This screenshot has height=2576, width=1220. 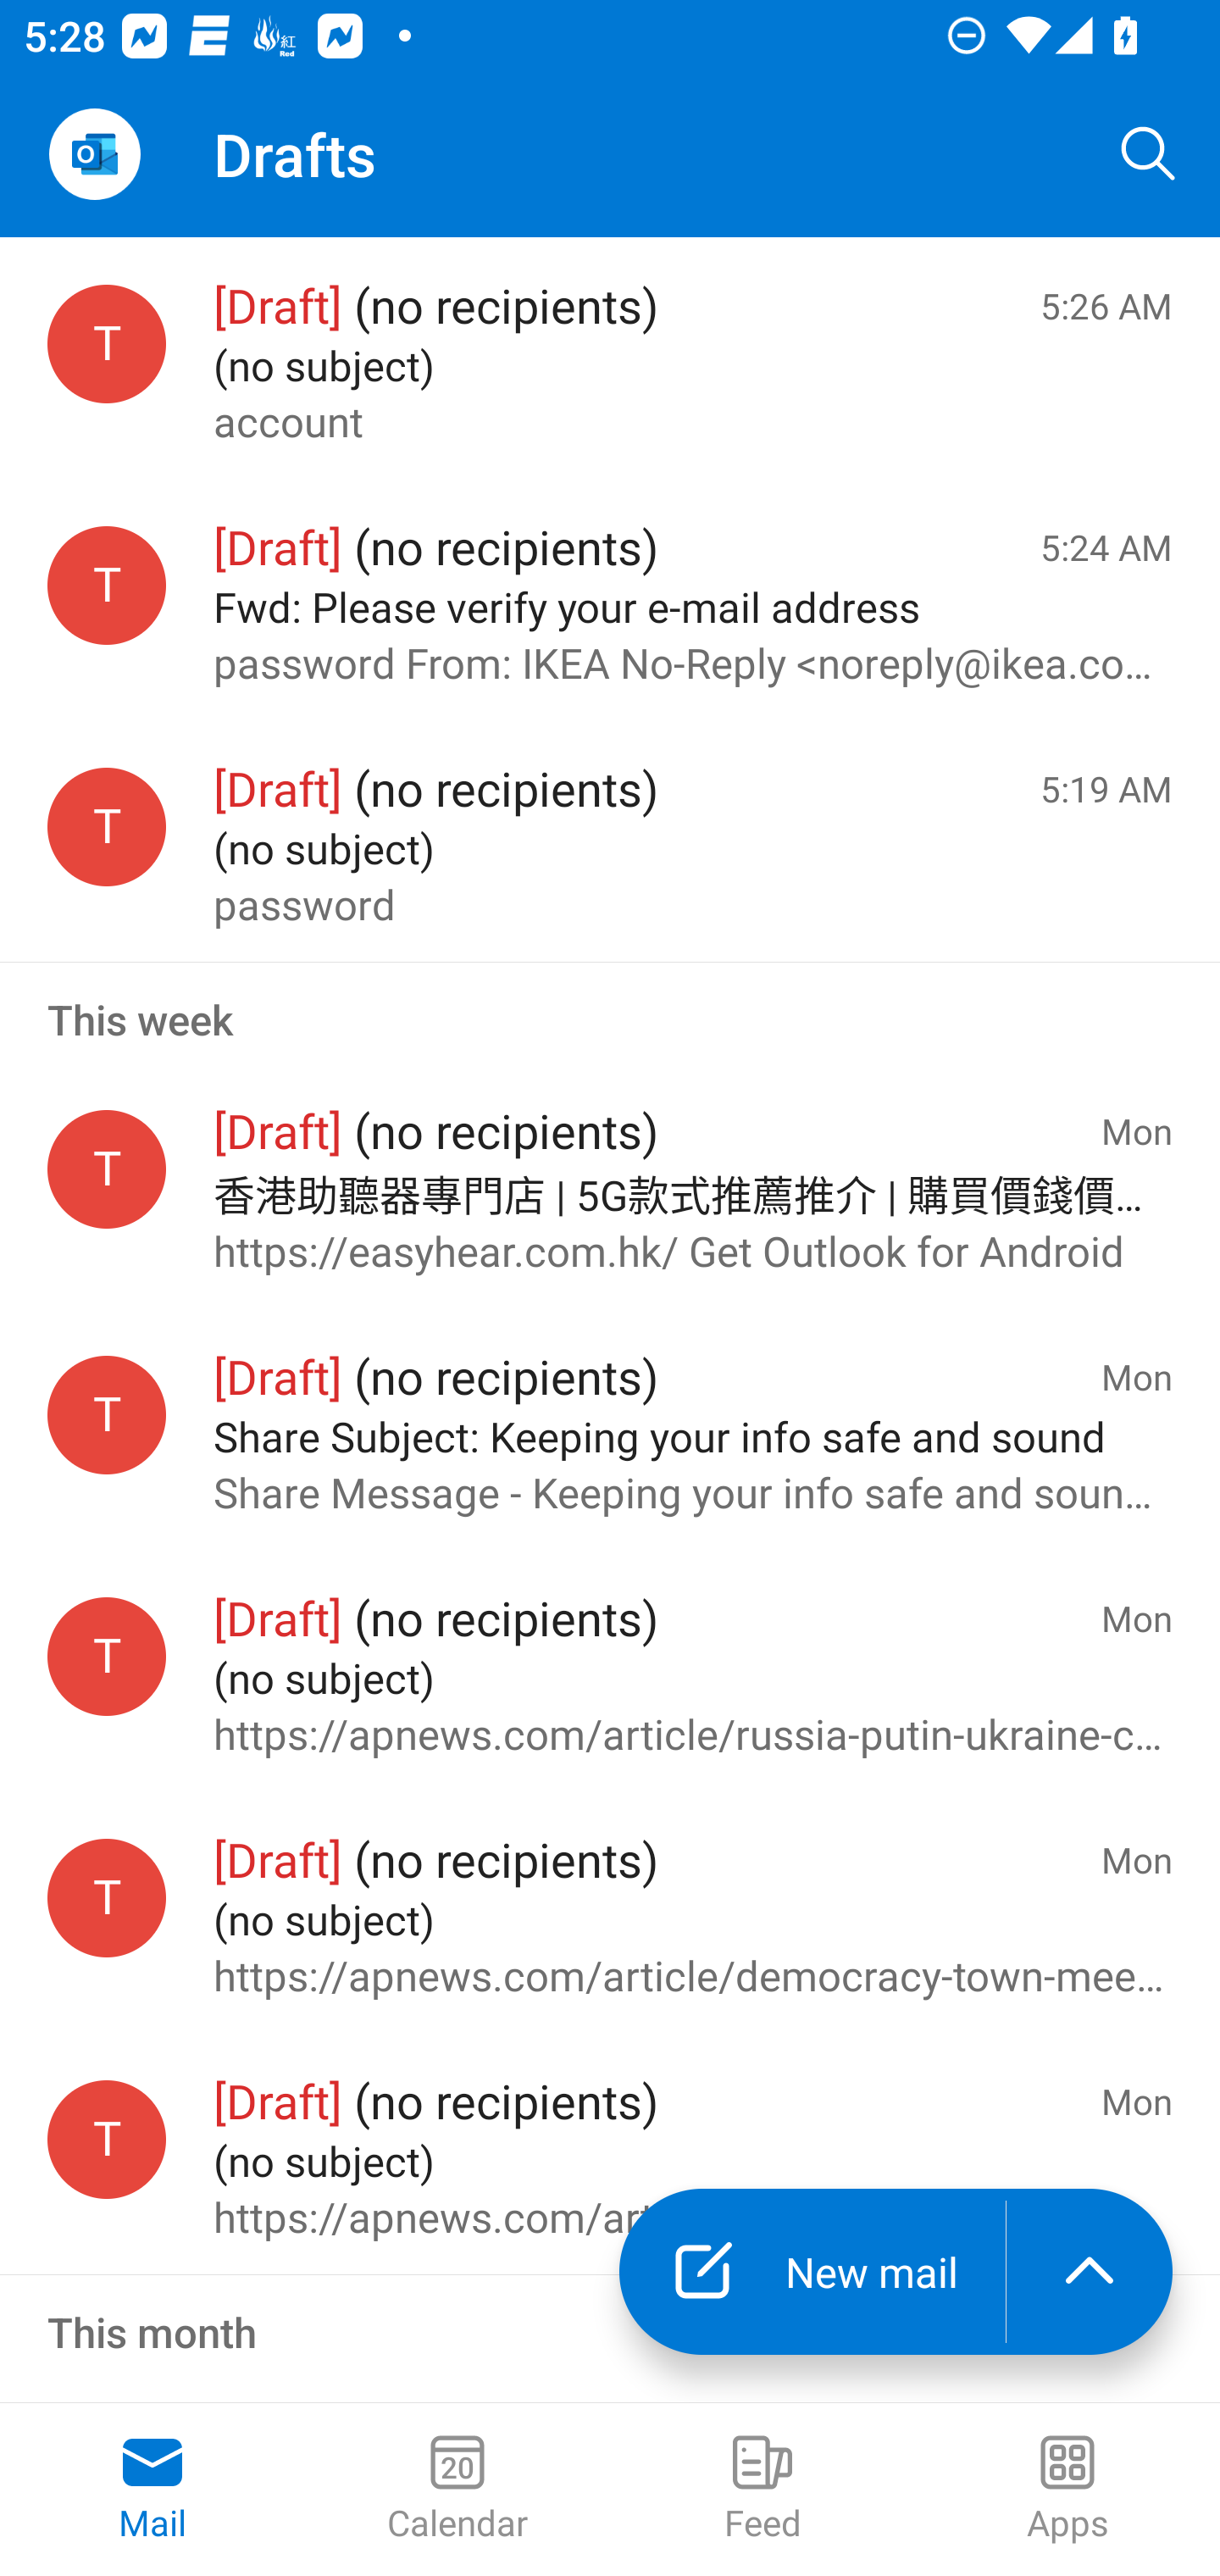 I want to click on Open Navigation Drawer, so click(x=94, y=154).